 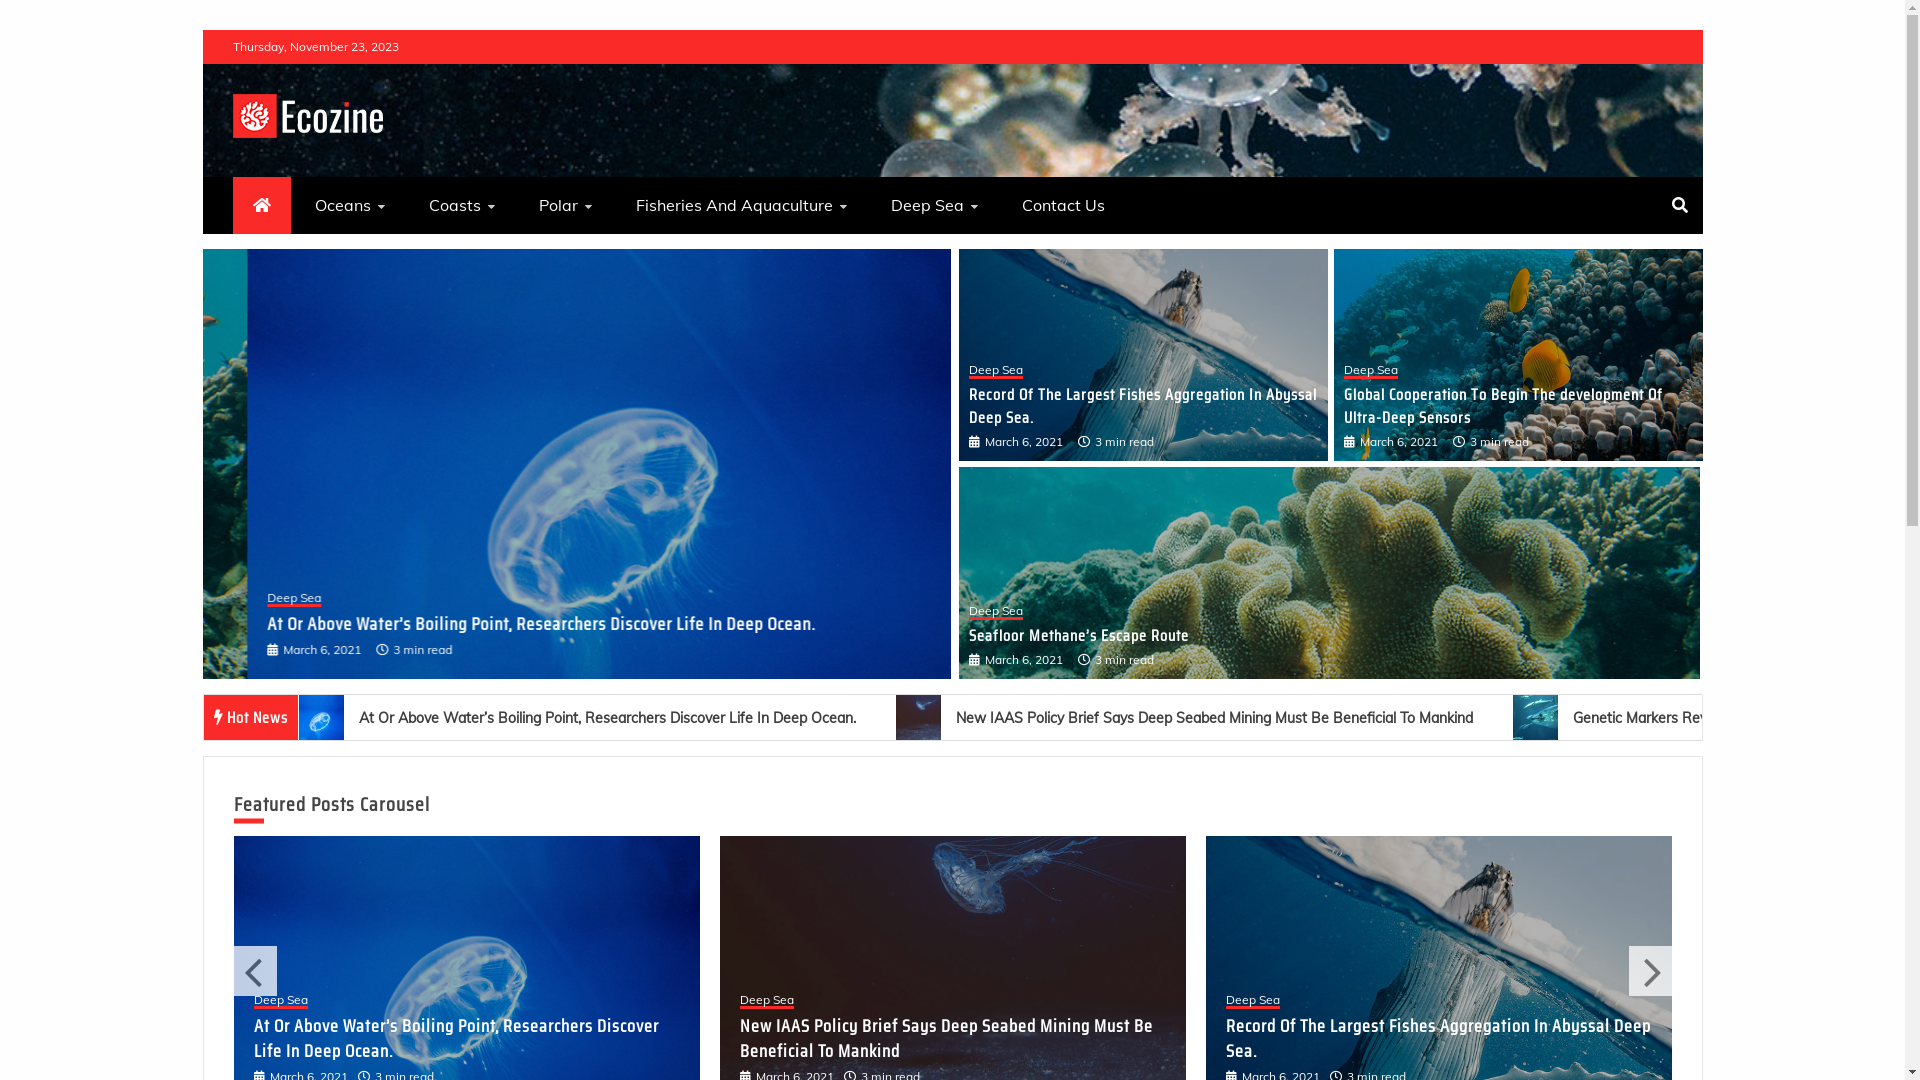 What do you see at coordinates (1650, 971) in the screenshot?
I see `Next` at bounding box center [1650, 971].